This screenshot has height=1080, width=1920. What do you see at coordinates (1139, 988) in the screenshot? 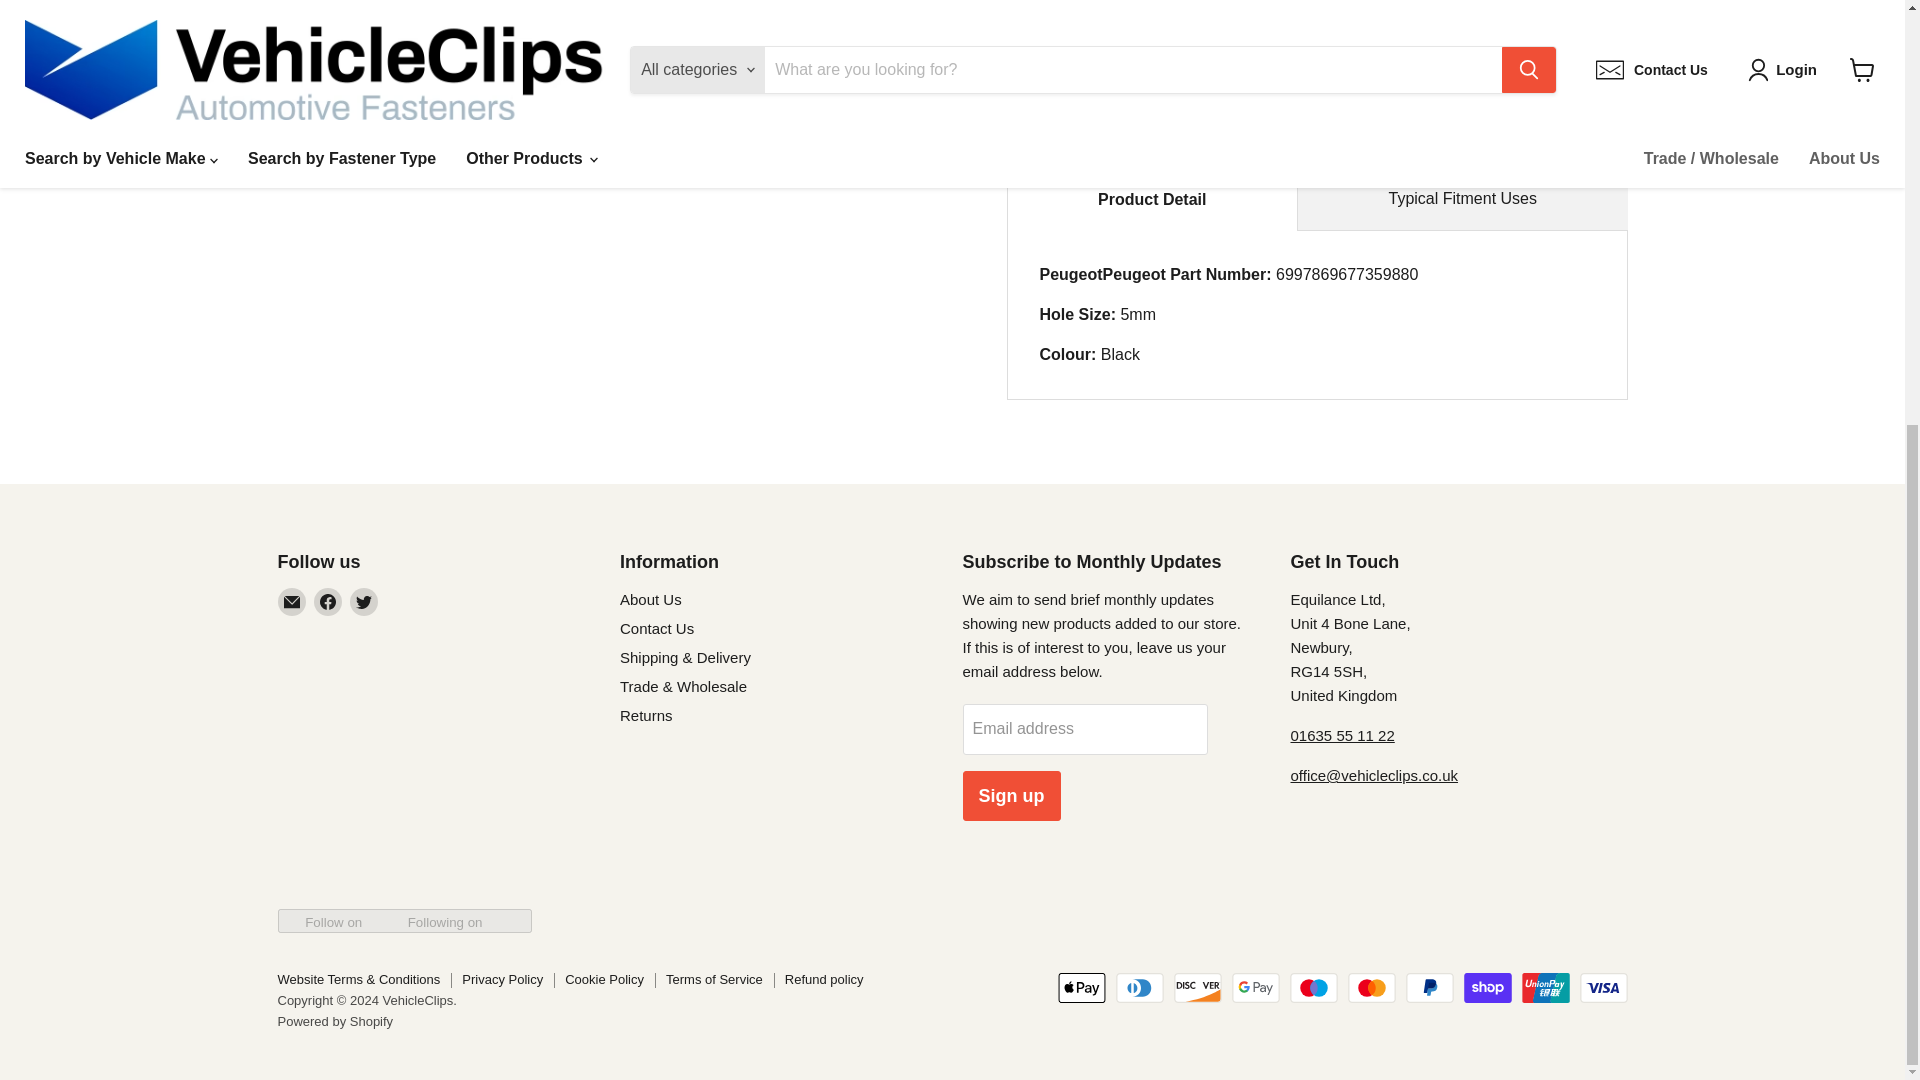
I see `Diners Club` at bounding box center [1139, 988].